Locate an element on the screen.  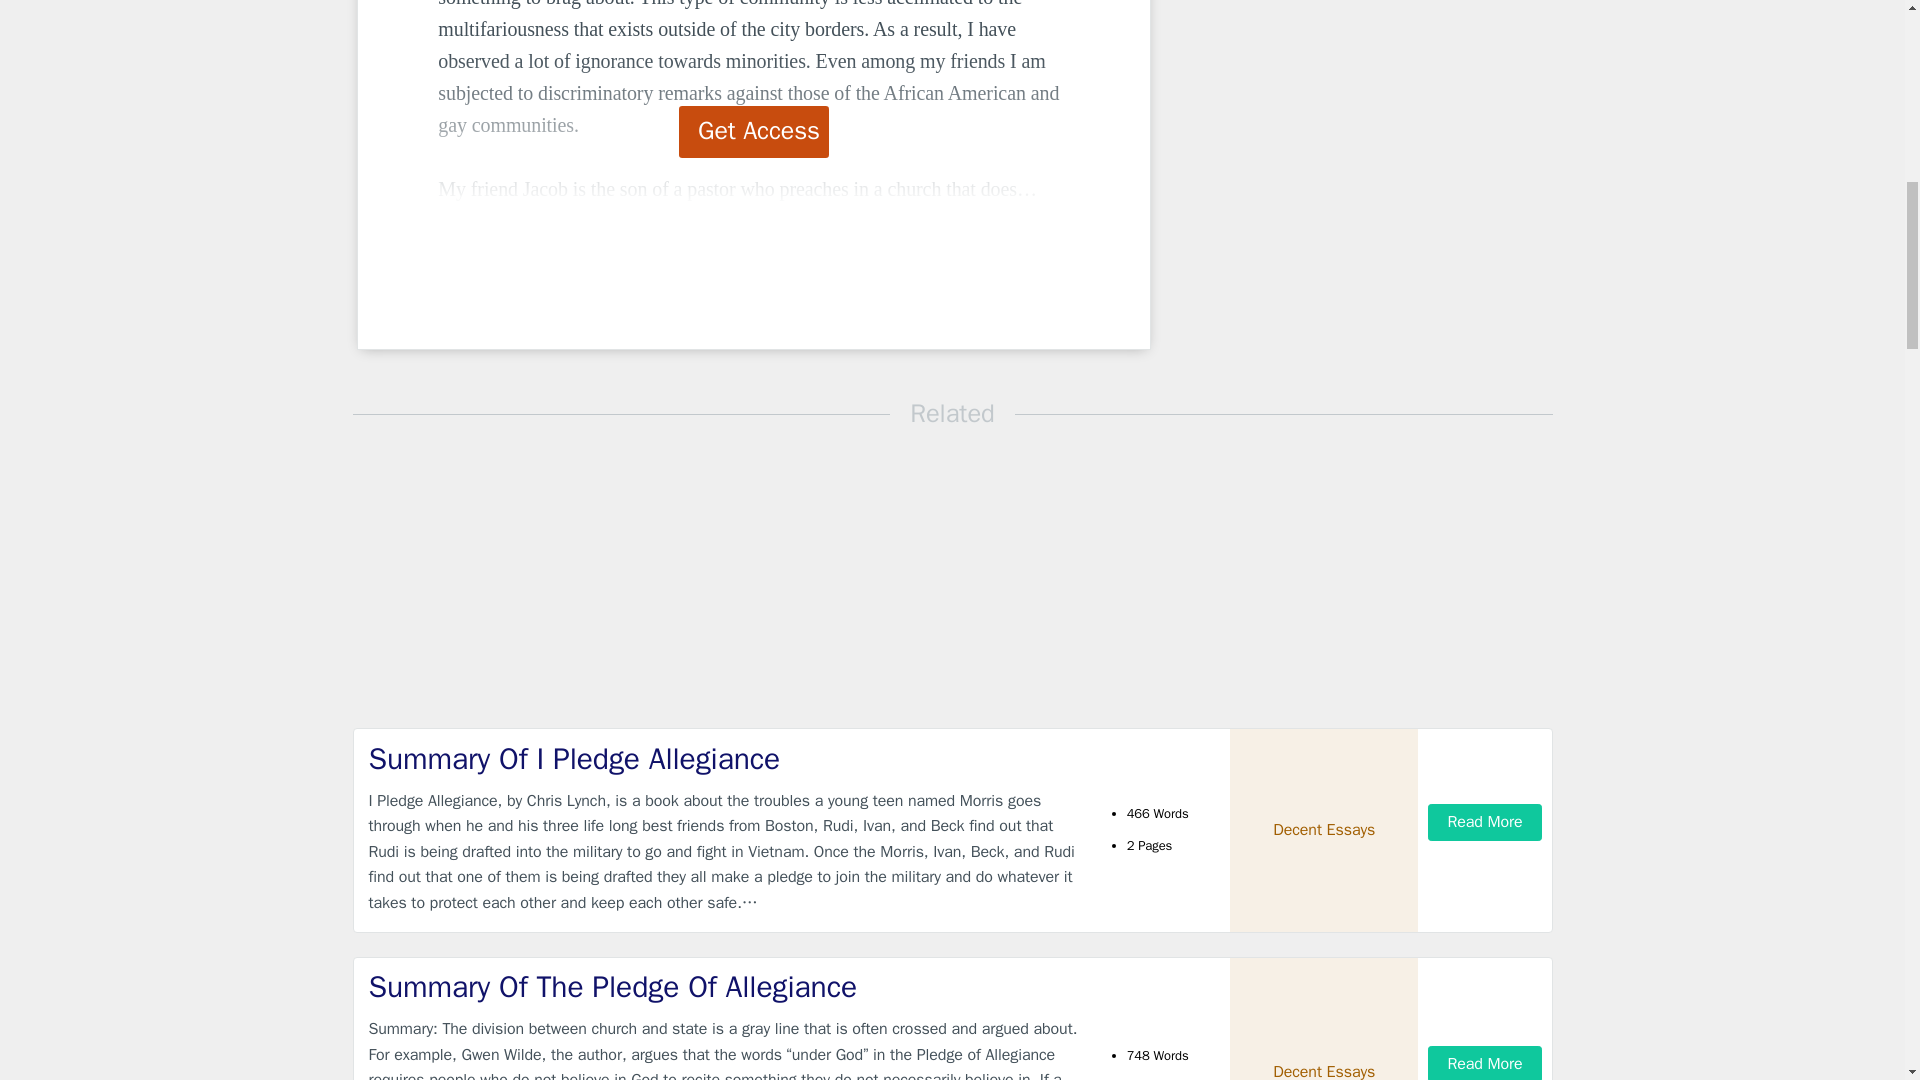
Summary Of I Pledge Allegiance is located at coordinates (724, 758).